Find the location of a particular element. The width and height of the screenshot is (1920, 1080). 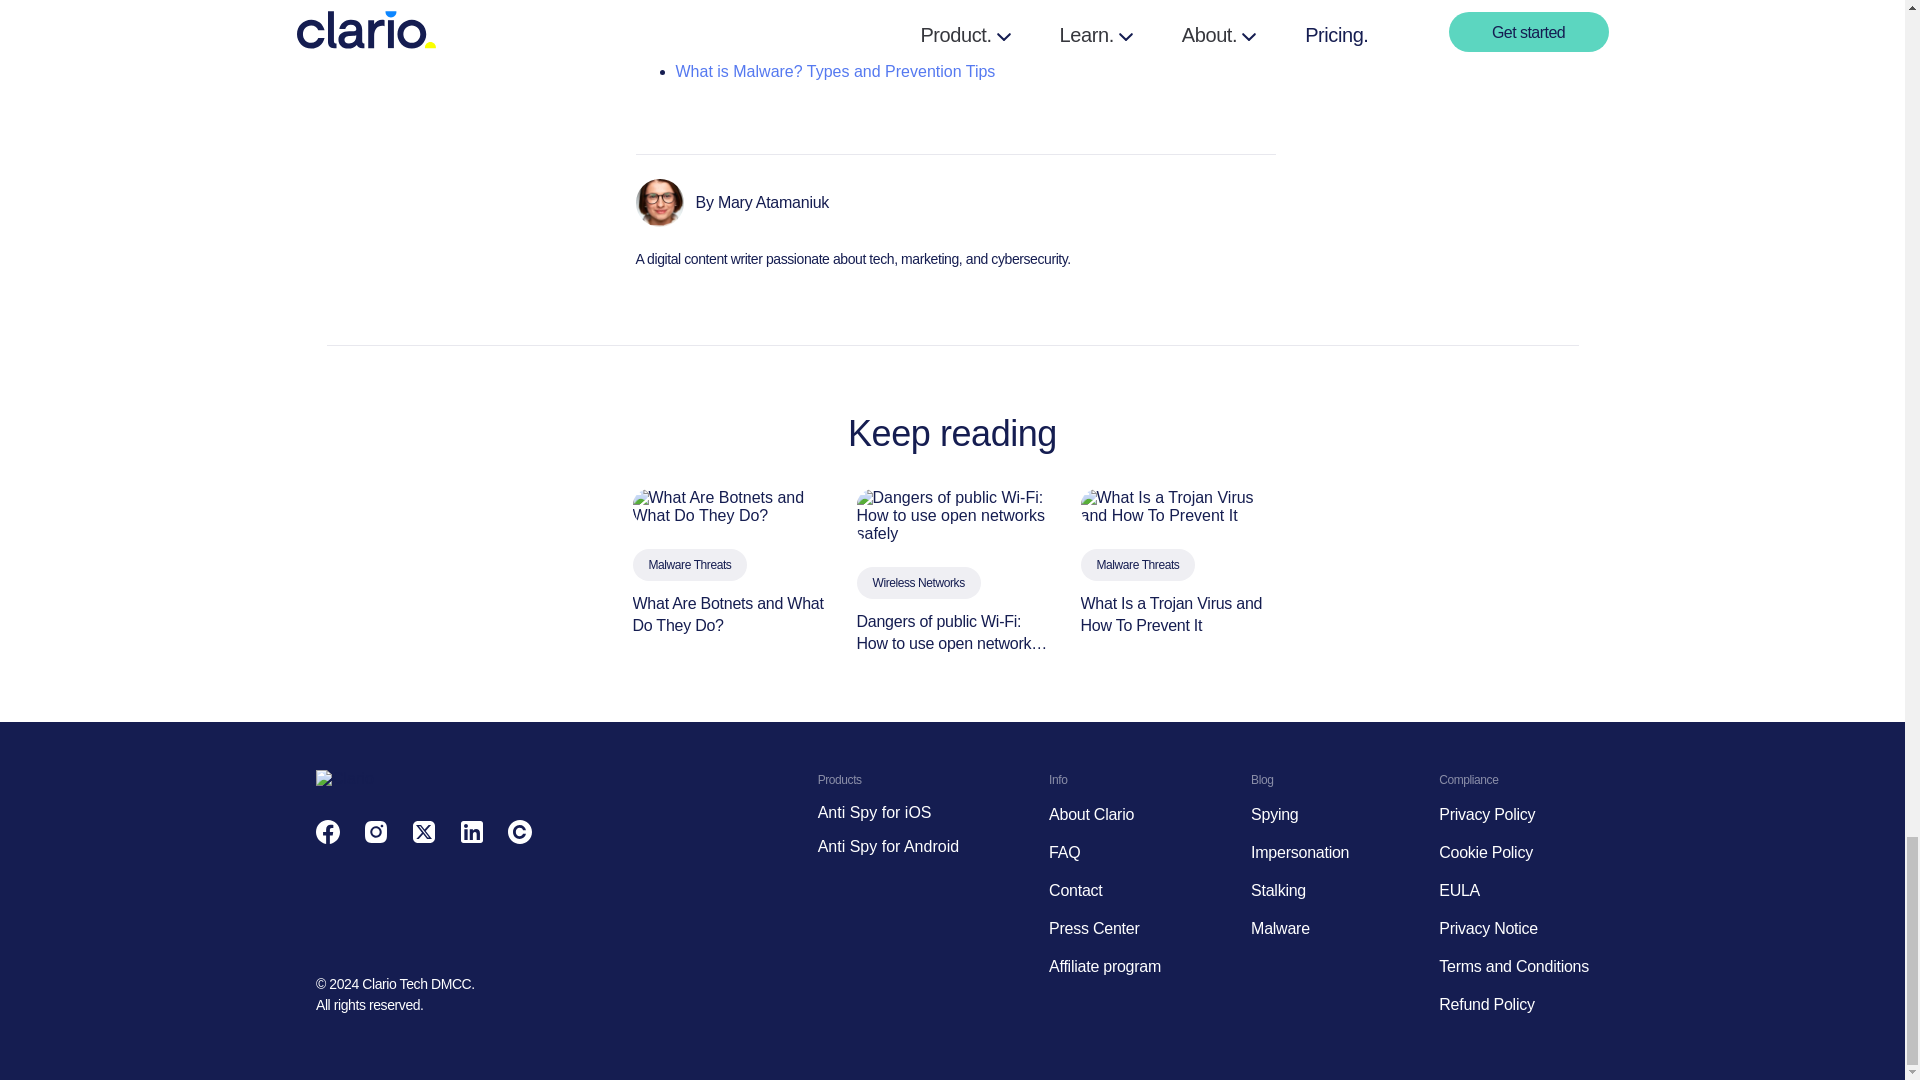

Dangers of public Wi-Fi: How to use open networks safely is located at coordinates (952, 516).